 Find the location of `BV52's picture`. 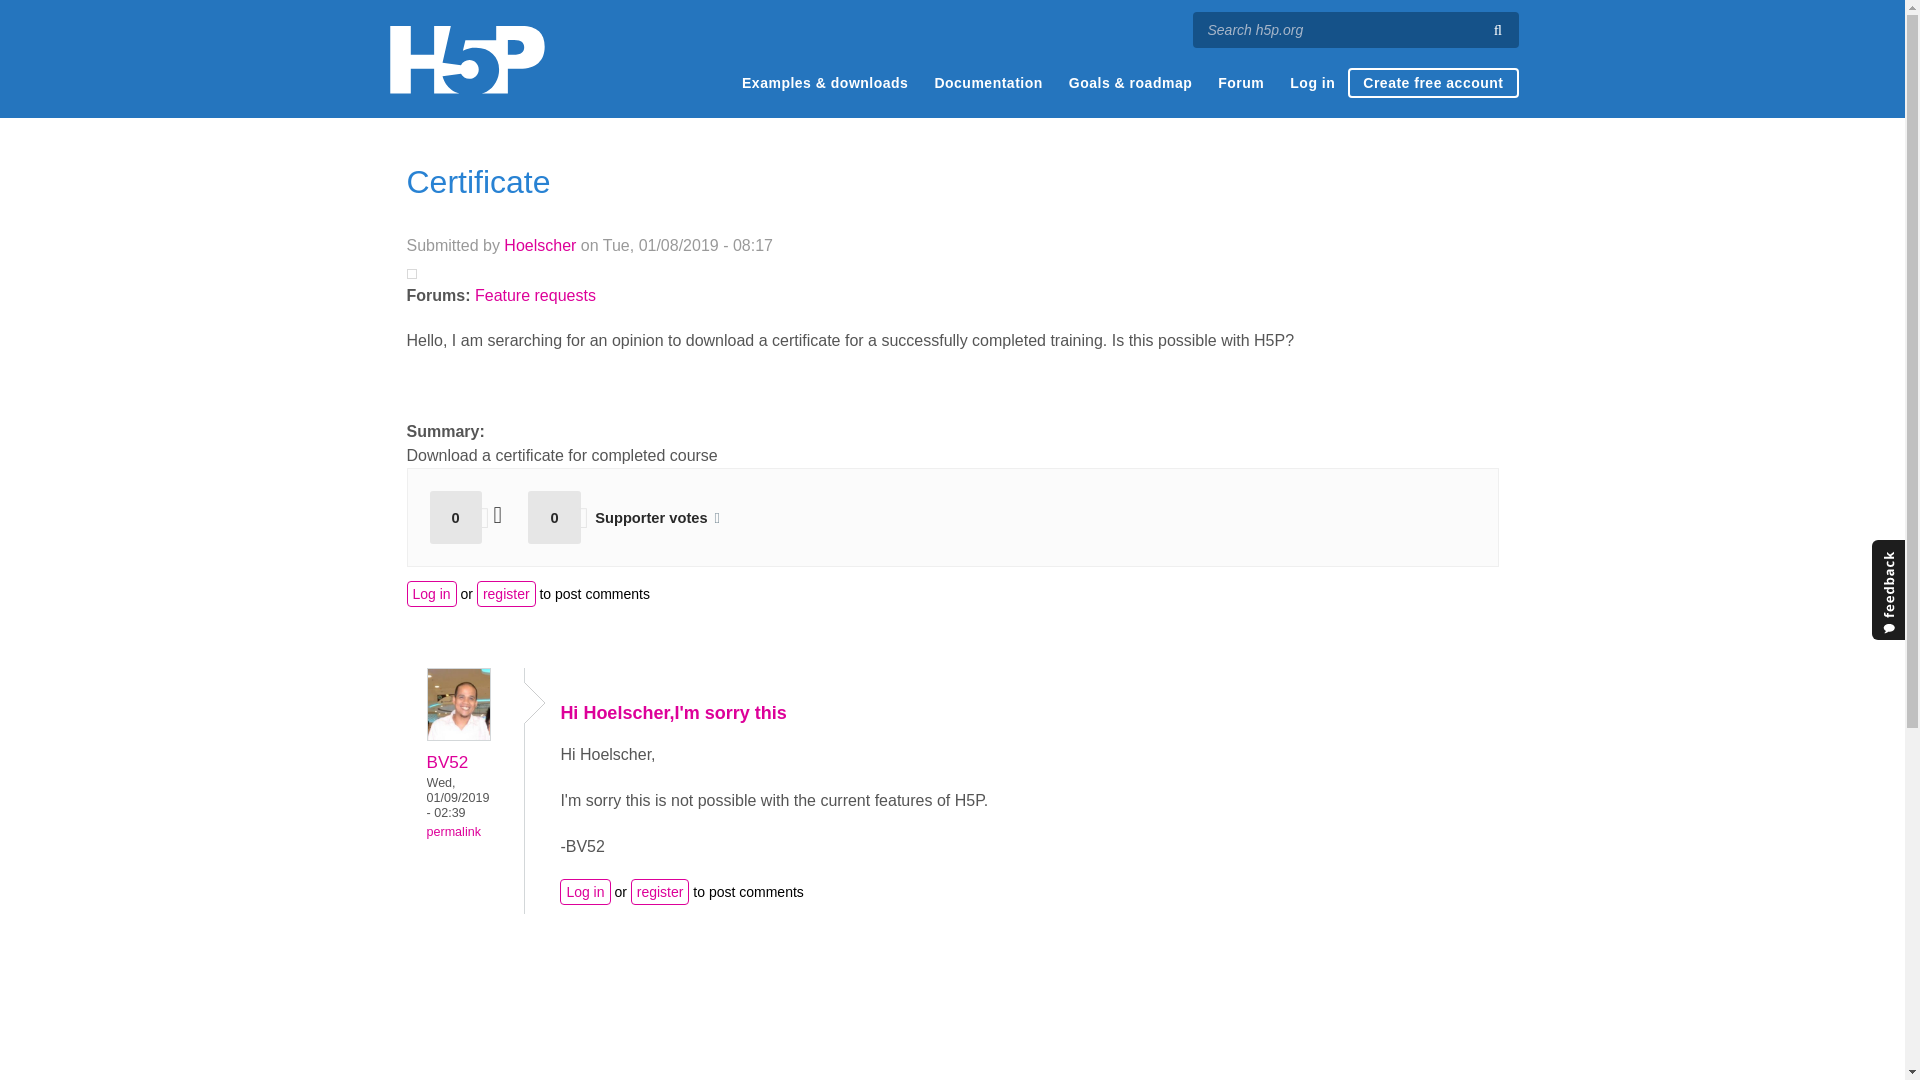

BV52's picture is located at coordinates (458, 704).